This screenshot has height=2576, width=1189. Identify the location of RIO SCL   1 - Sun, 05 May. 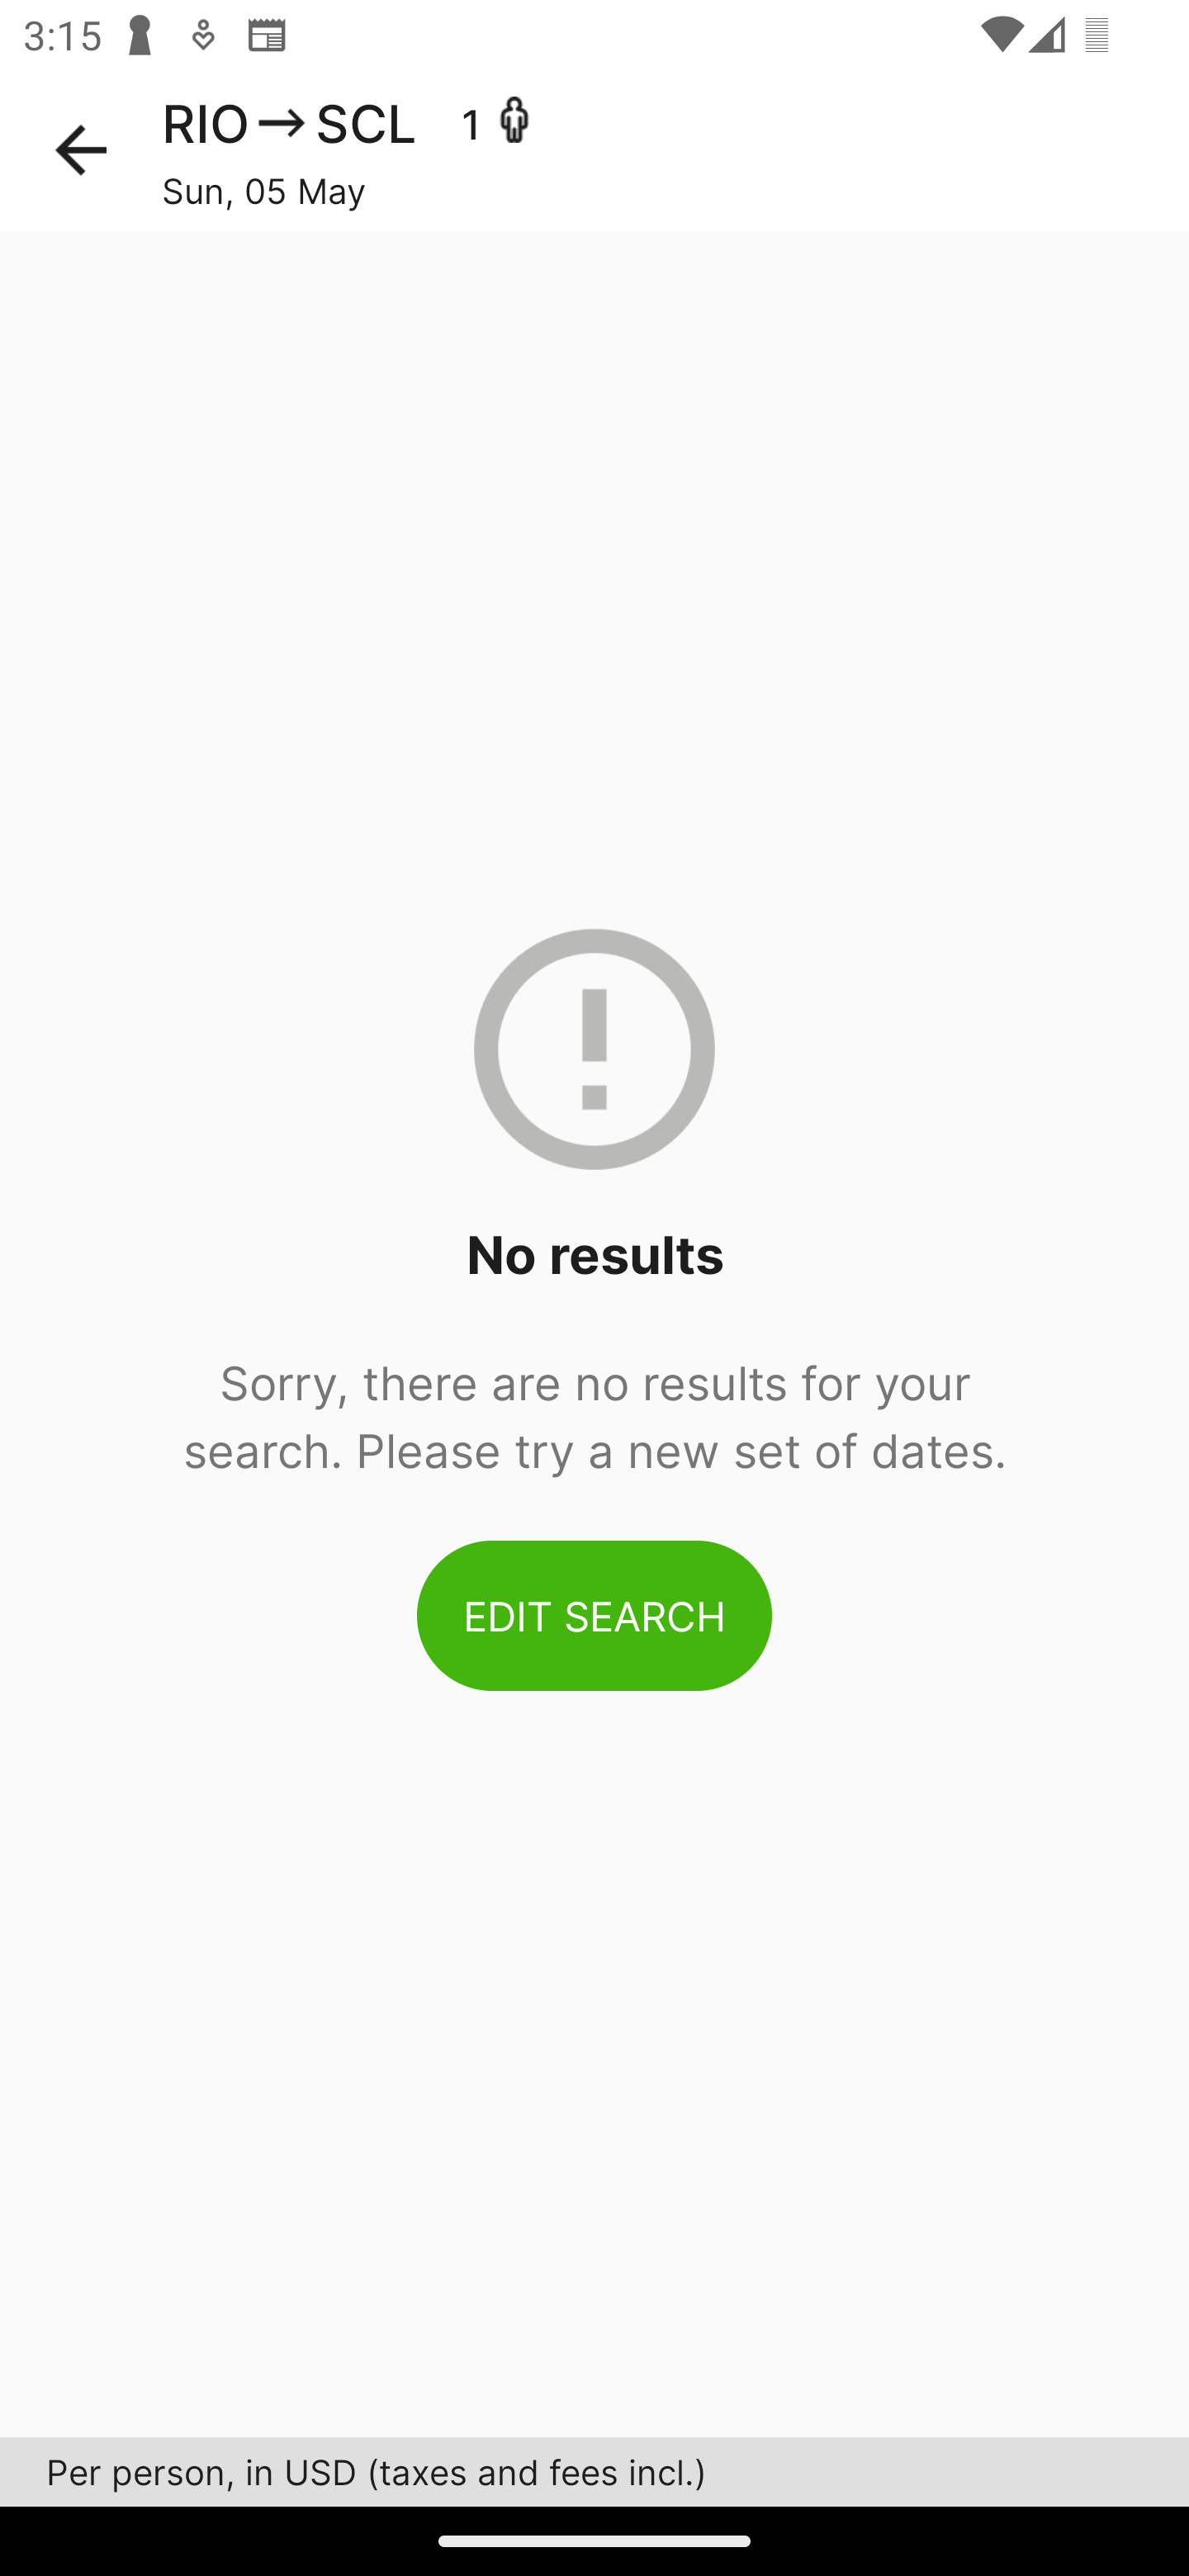
(675, 150).